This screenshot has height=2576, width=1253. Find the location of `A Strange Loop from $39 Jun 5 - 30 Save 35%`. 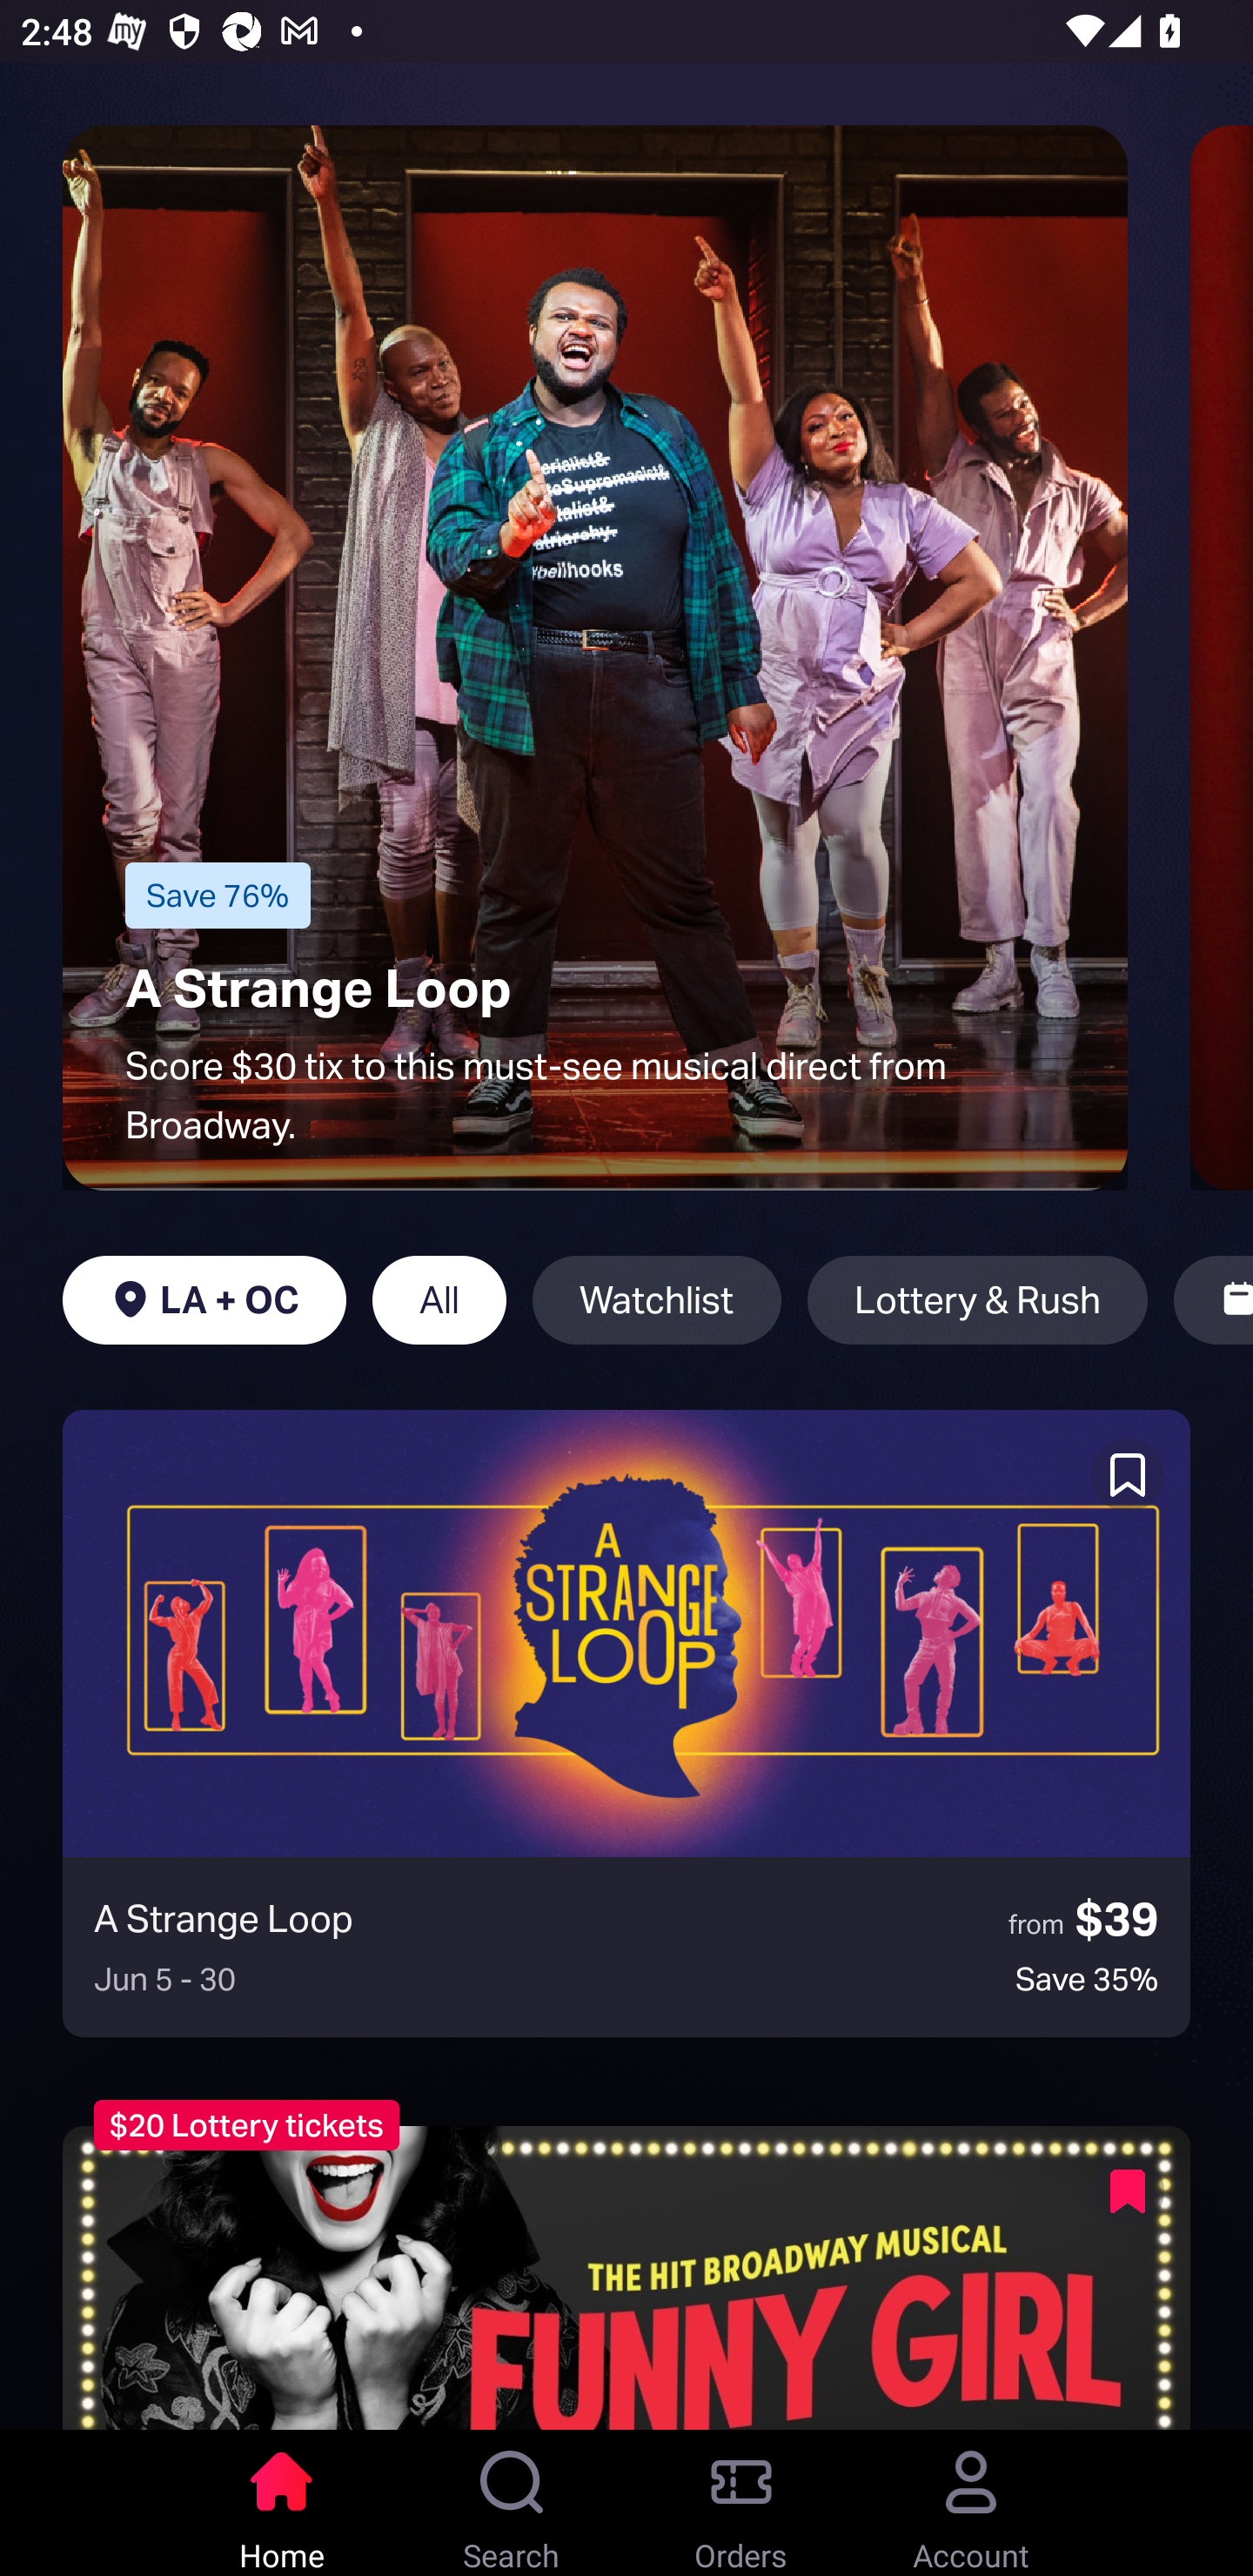

A Strange Loop from $39 Jun 5 - 30 Save 35% is located at coordinates (626, 1723).